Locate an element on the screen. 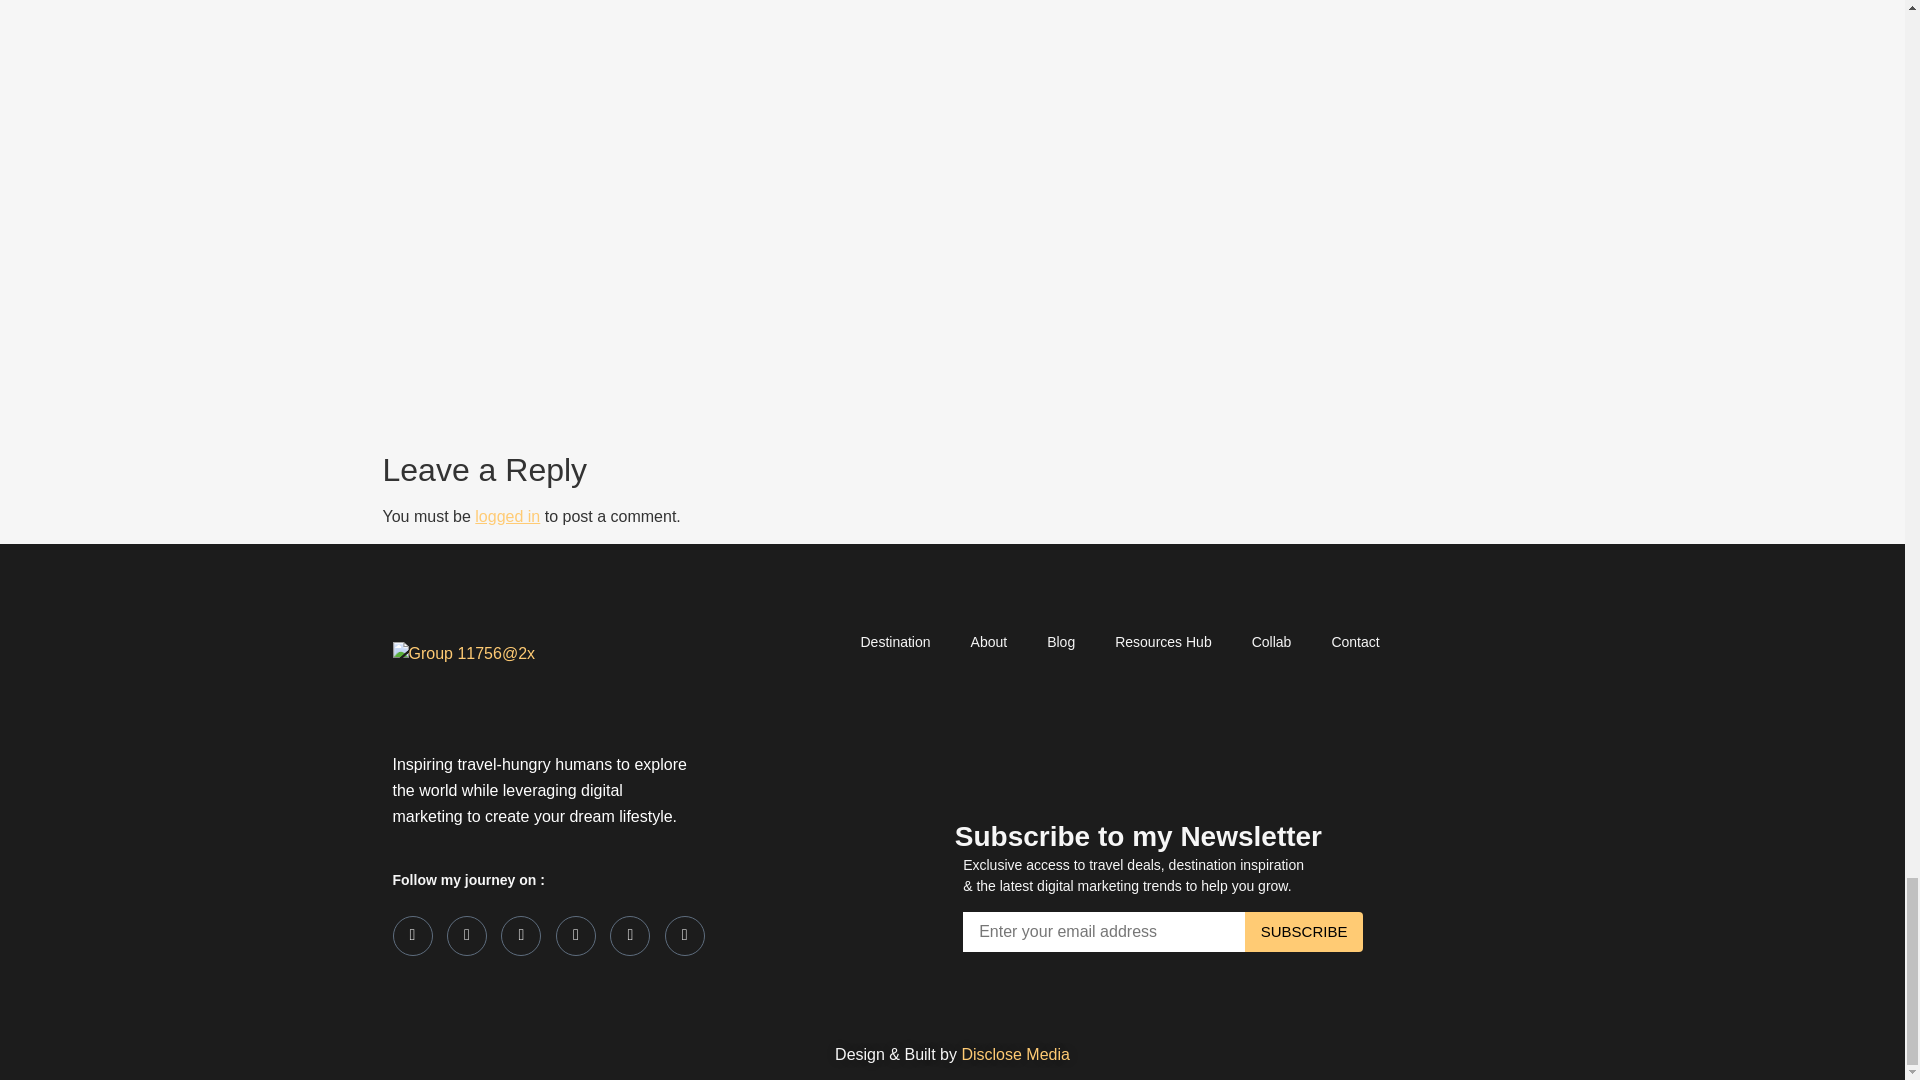 This screenshot has height=1080, width=1920. Disclose Media is located at coordinates (1015, 1054).